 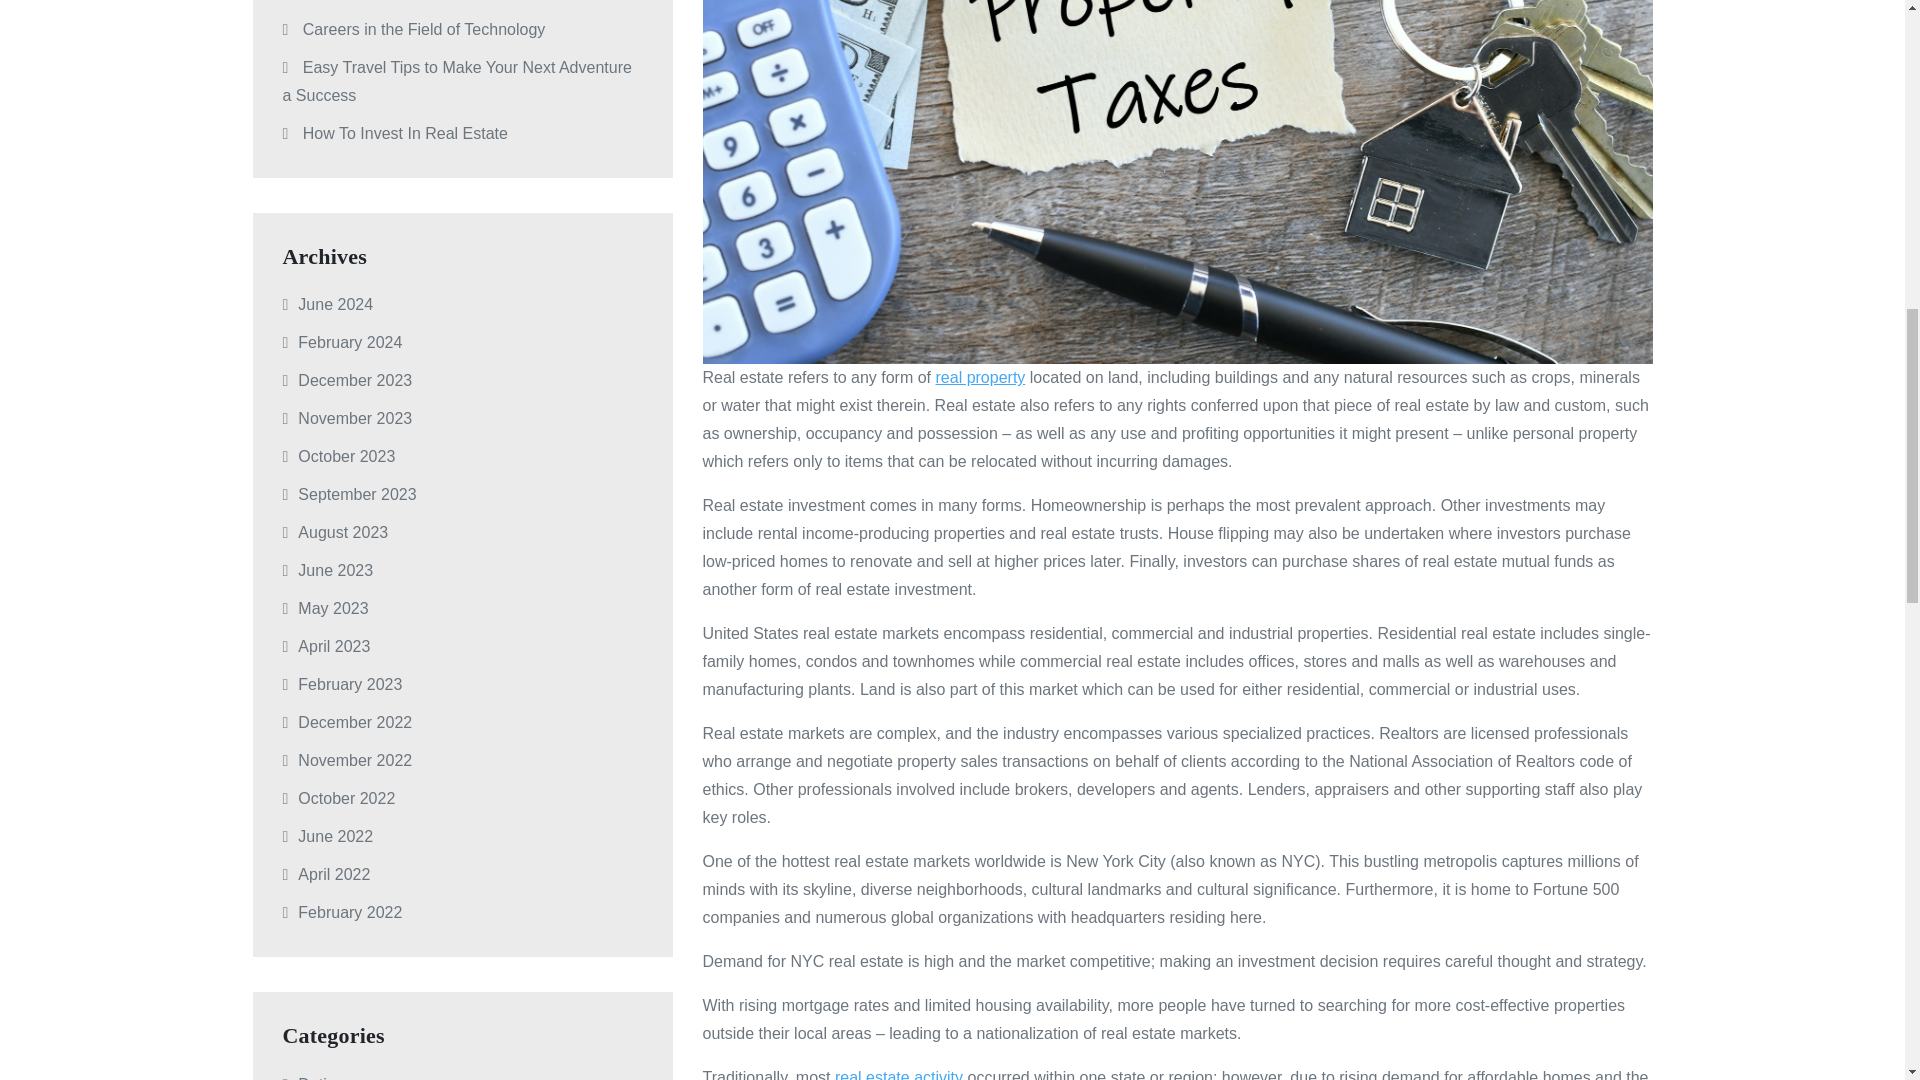 What do you see at coordinates (354, 380) in the screenshot?
I see `December 2023` at bounding box center [354, 380].